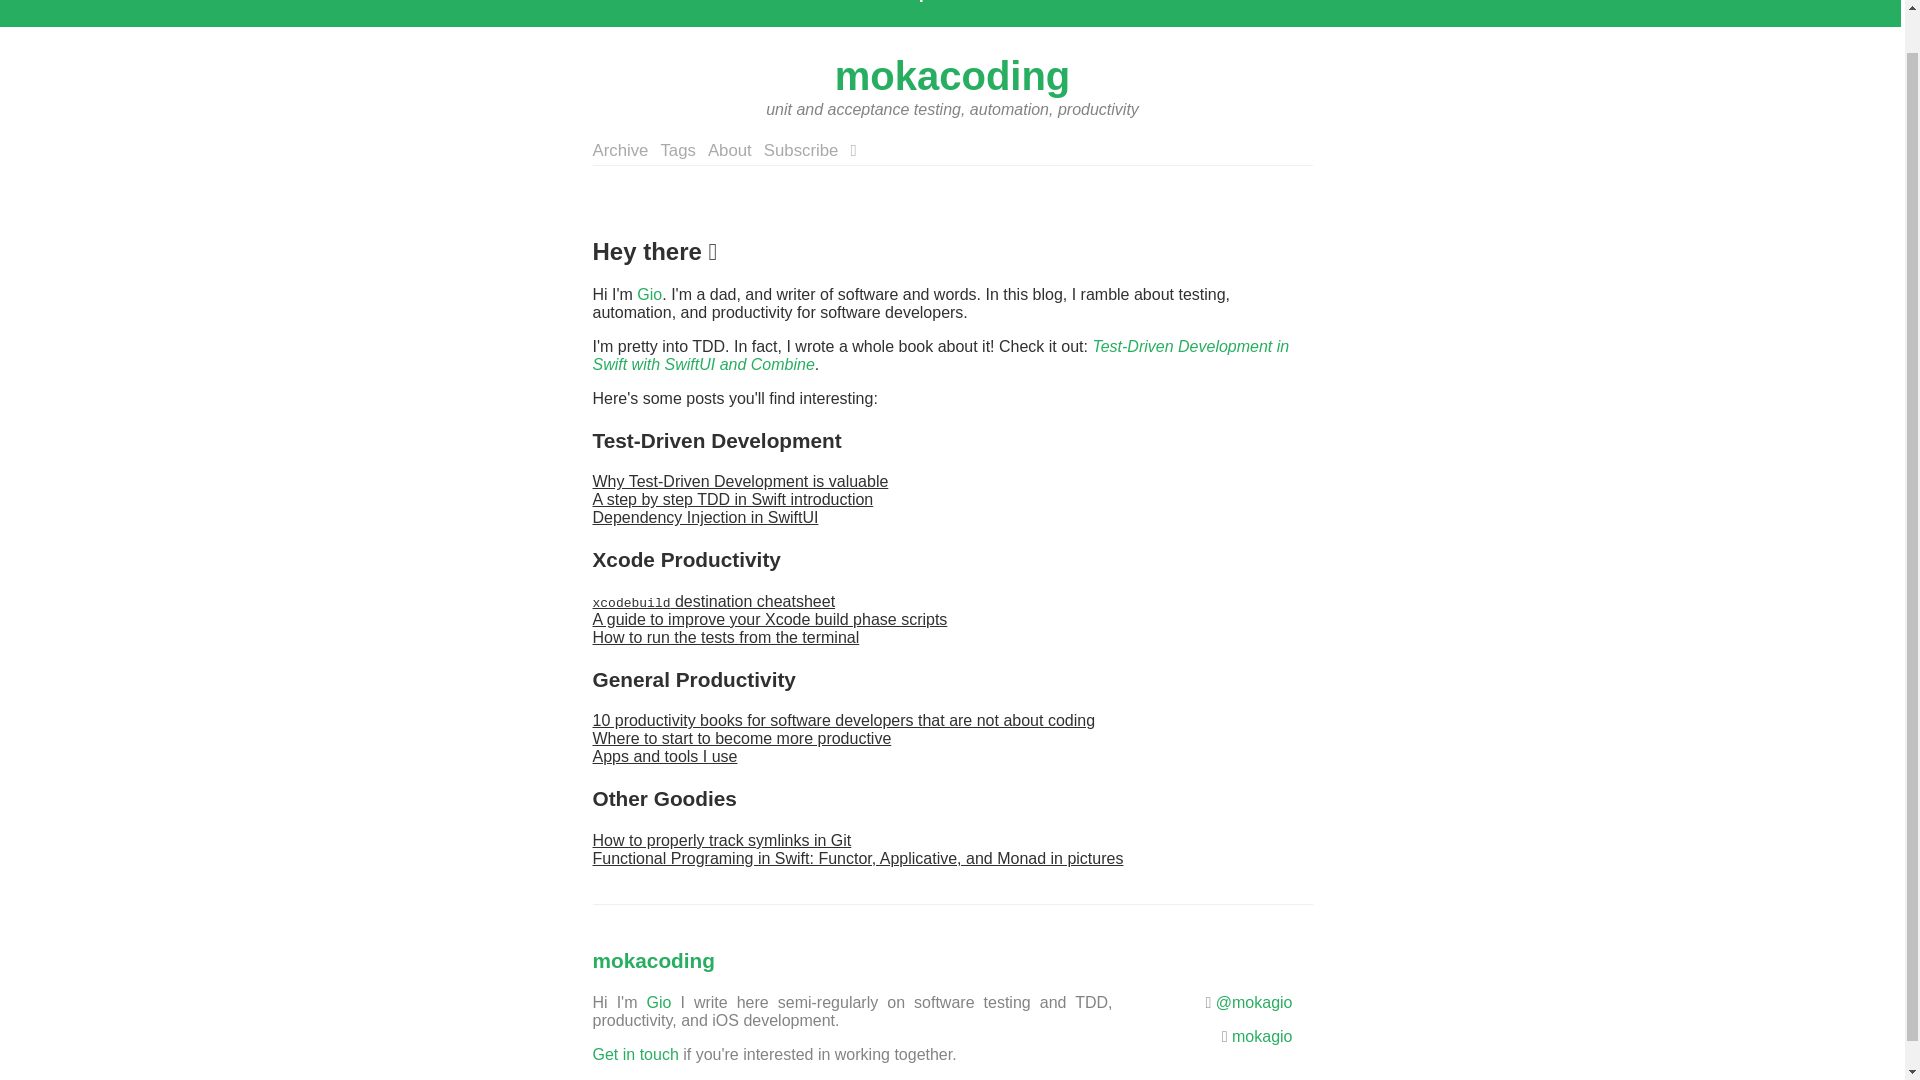 Image resolution: width=1920 pixels, height=1080 pixels. I want to click on Where to start to become more productive, so click(740, 738).